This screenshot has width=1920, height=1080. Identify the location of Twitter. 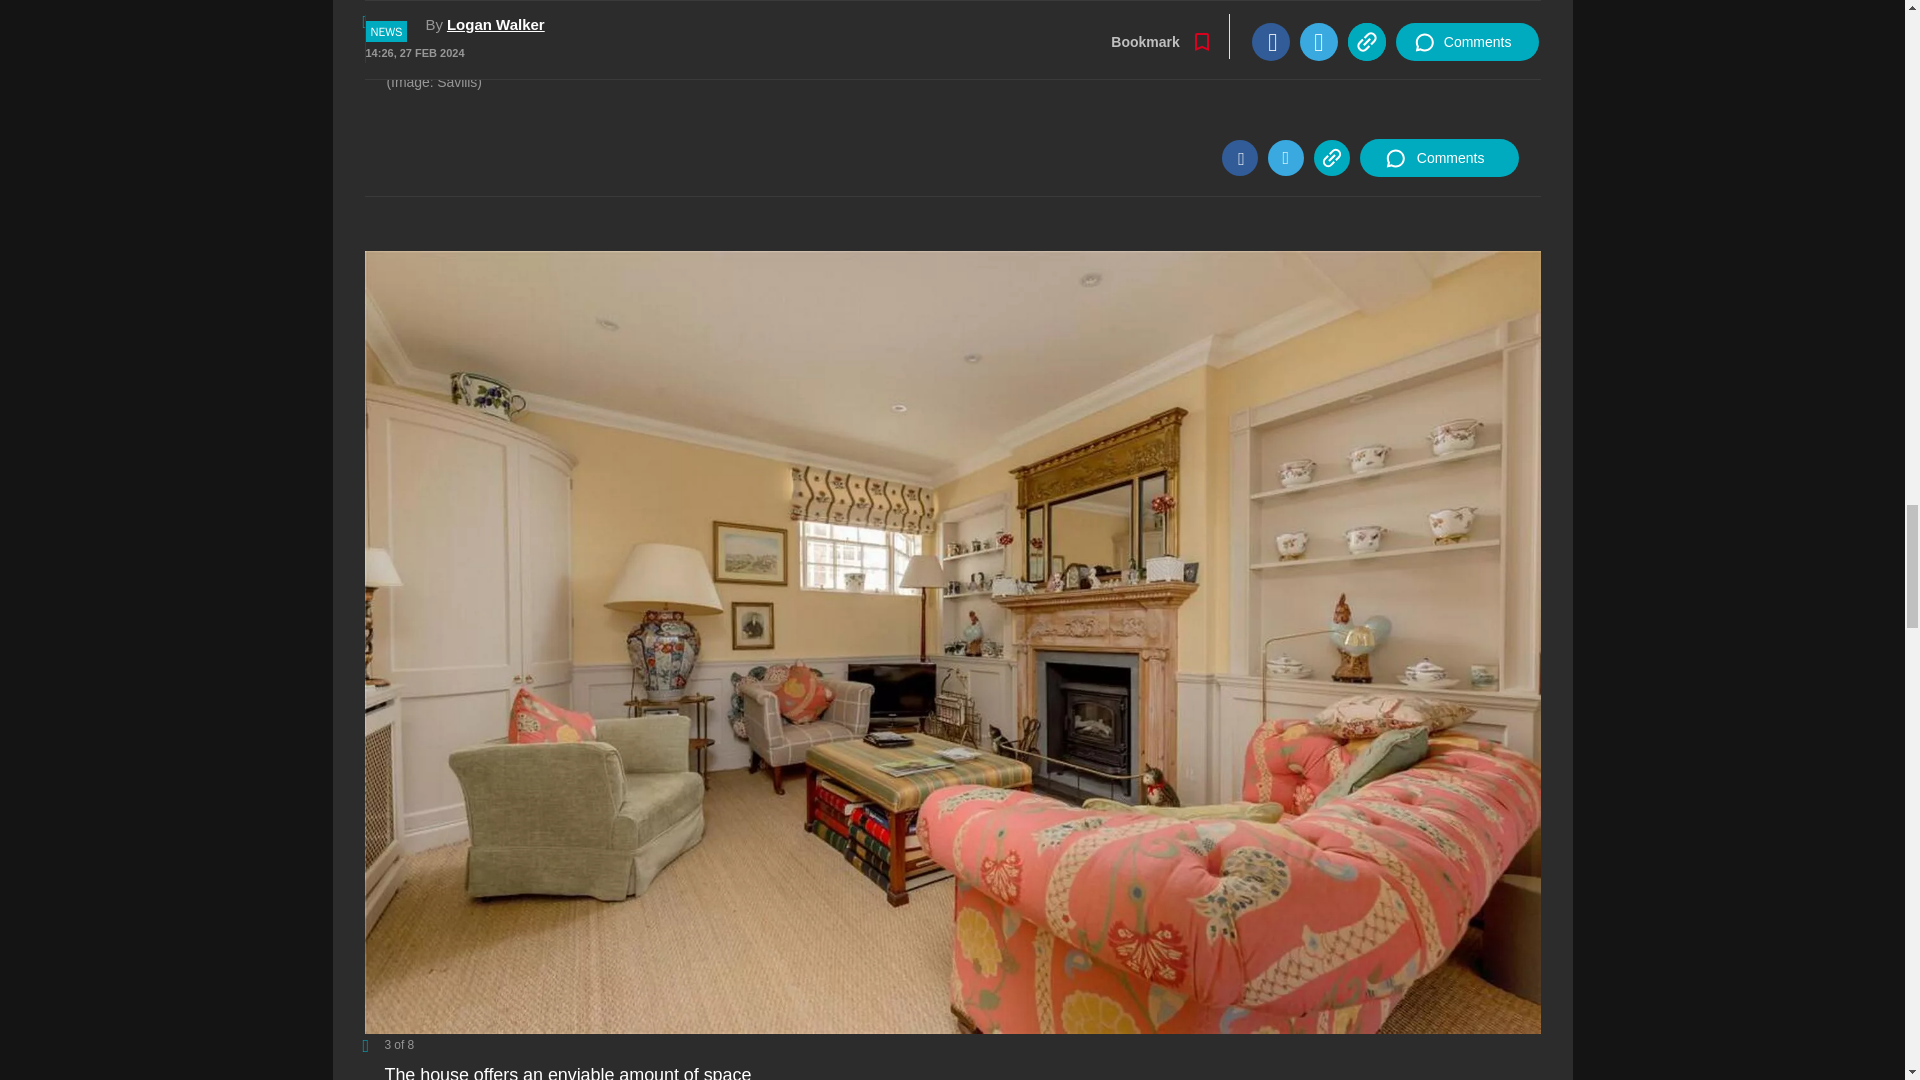
(1285, 158).